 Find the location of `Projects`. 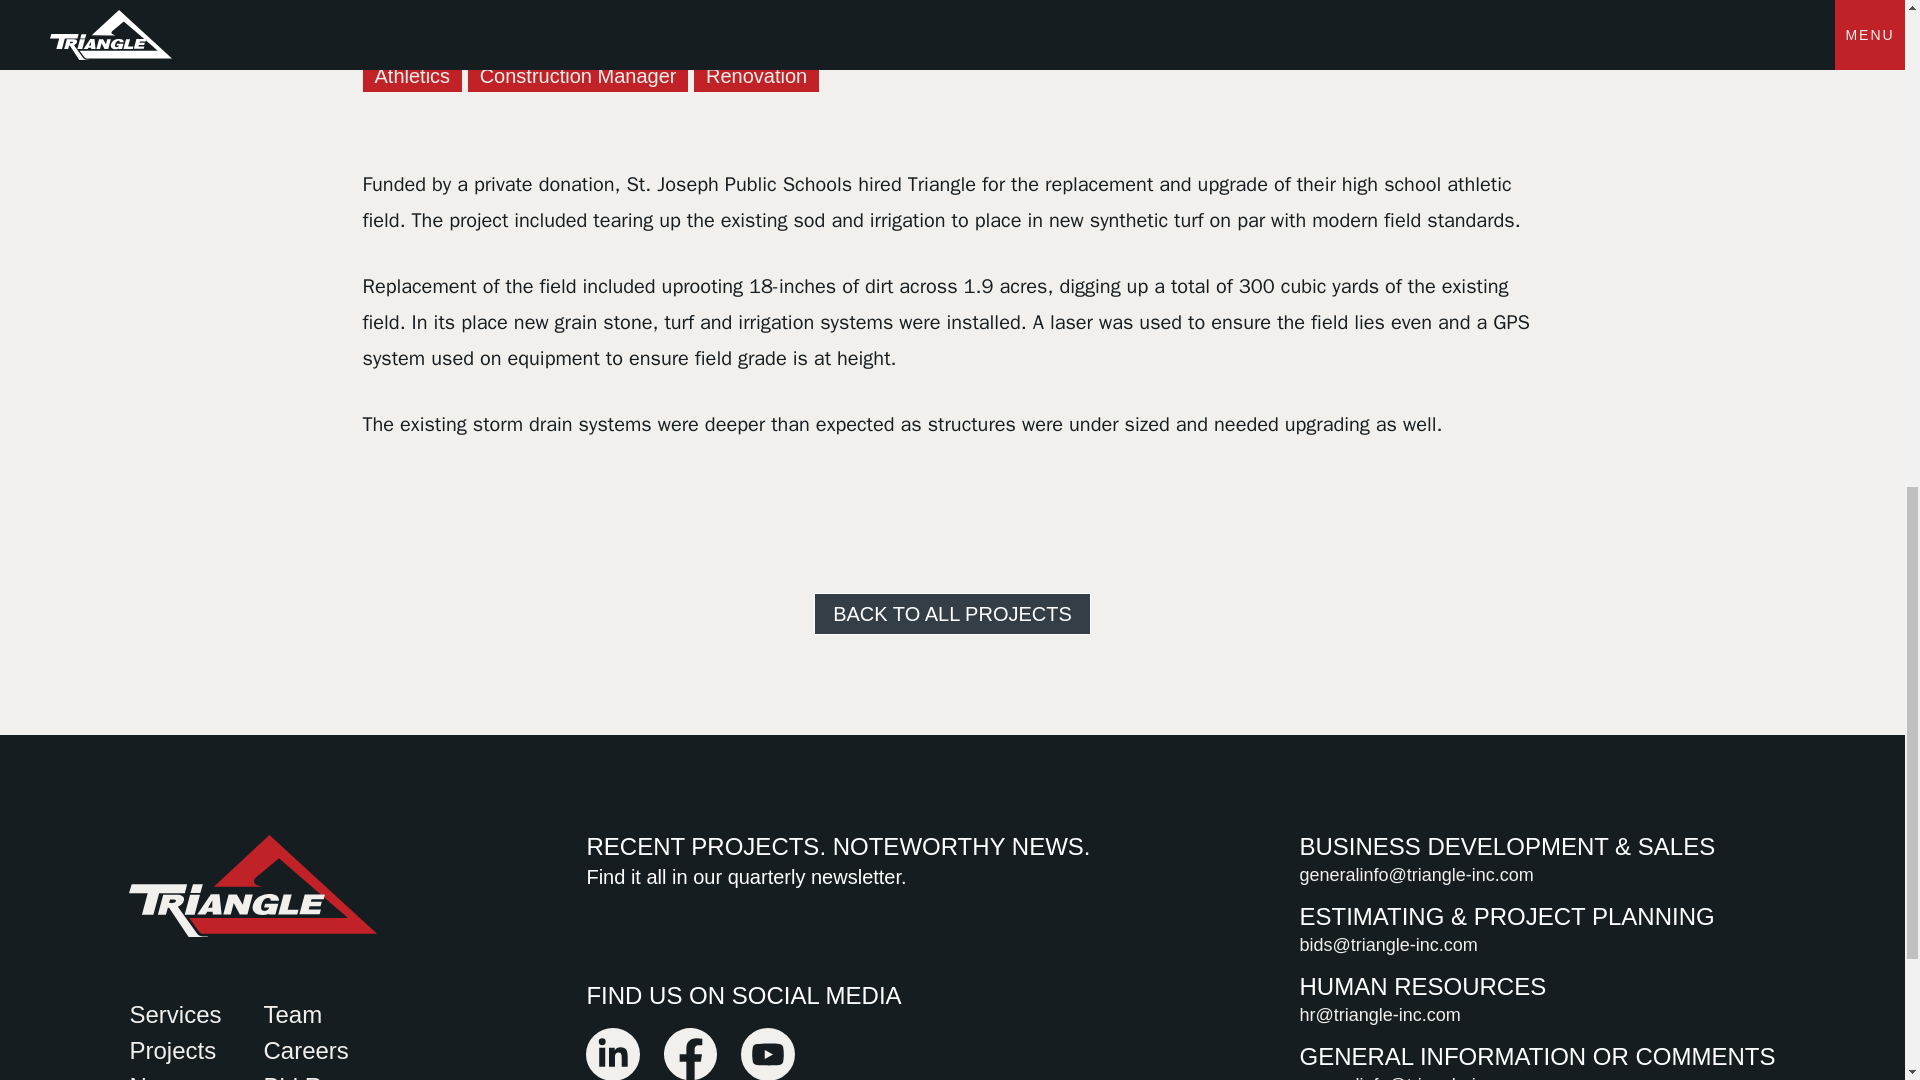

Projects is located at coordinates (172, 1050).